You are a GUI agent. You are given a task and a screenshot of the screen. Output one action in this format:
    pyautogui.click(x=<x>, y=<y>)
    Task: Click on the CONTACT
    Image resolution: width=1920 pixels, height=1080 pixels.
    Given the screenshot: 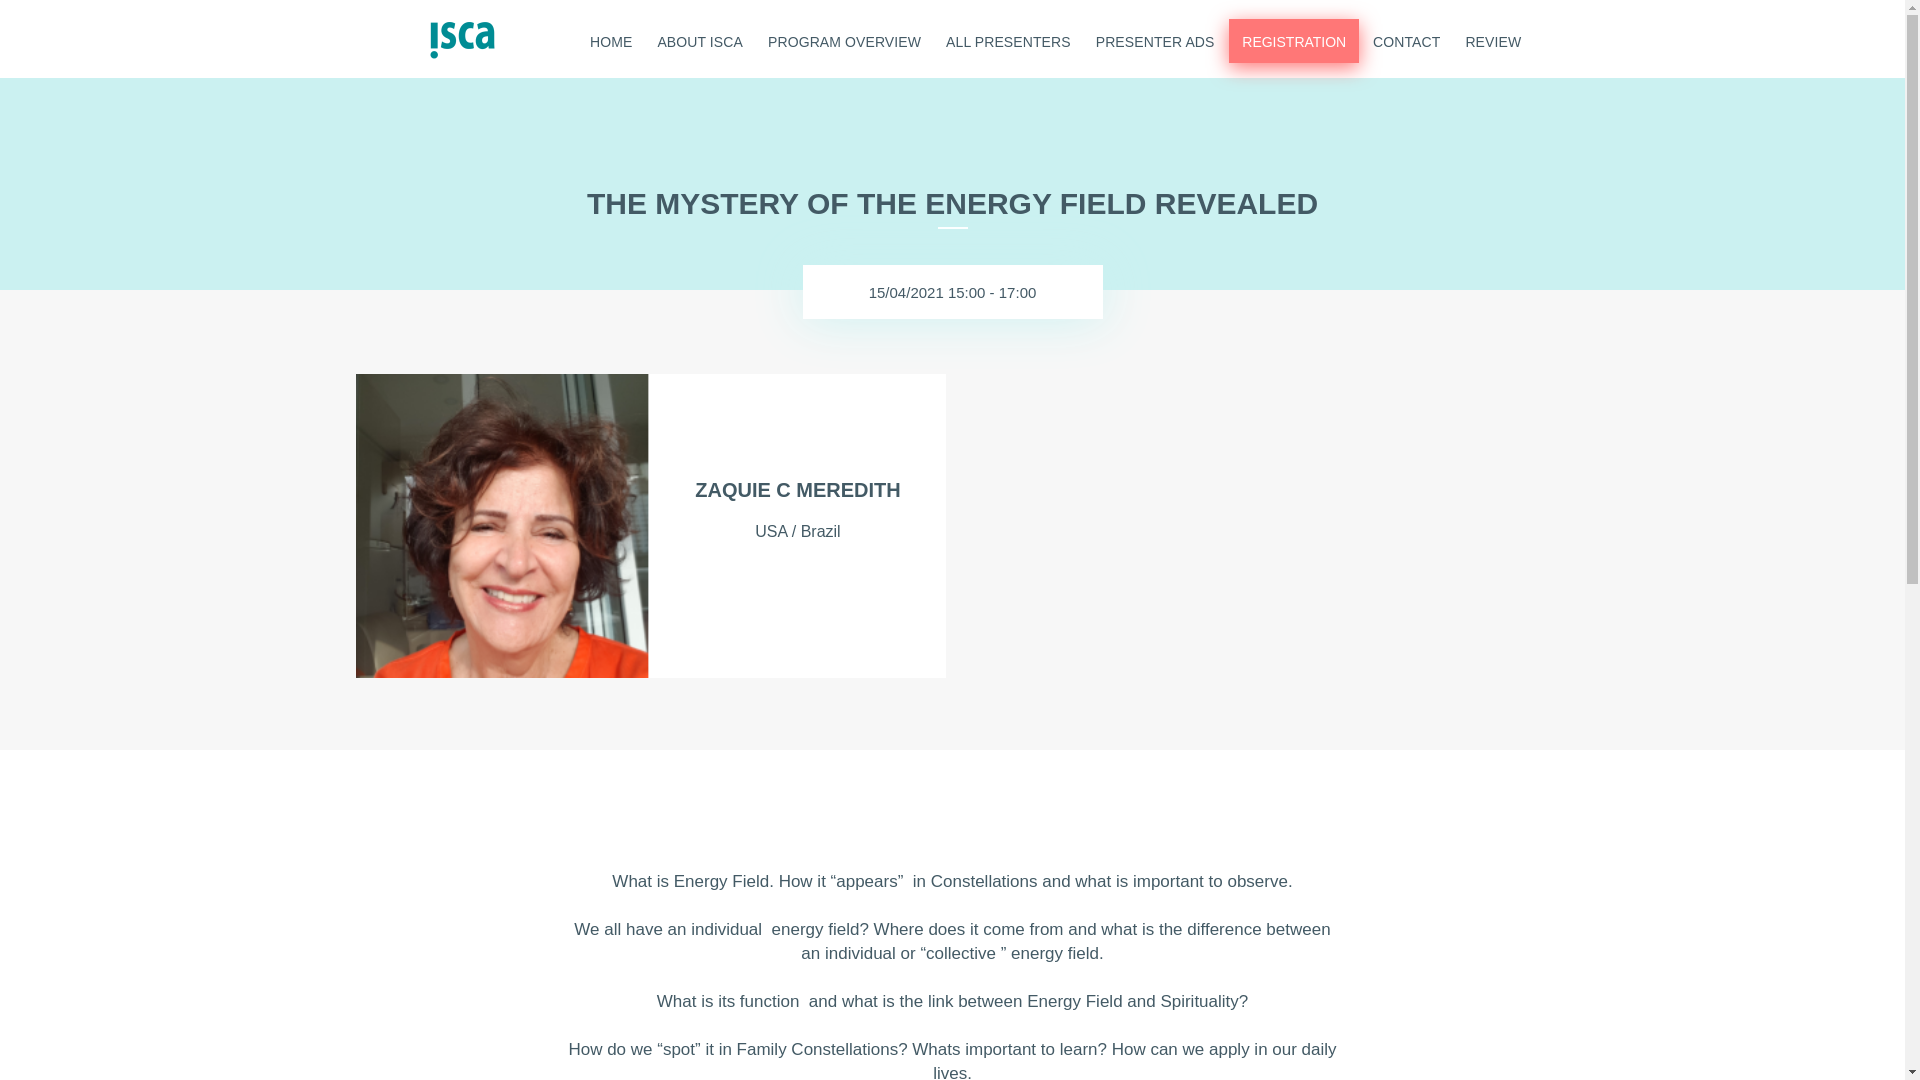 What is the action you would take?
    pyautogui.click(x=1407, y=38)
    